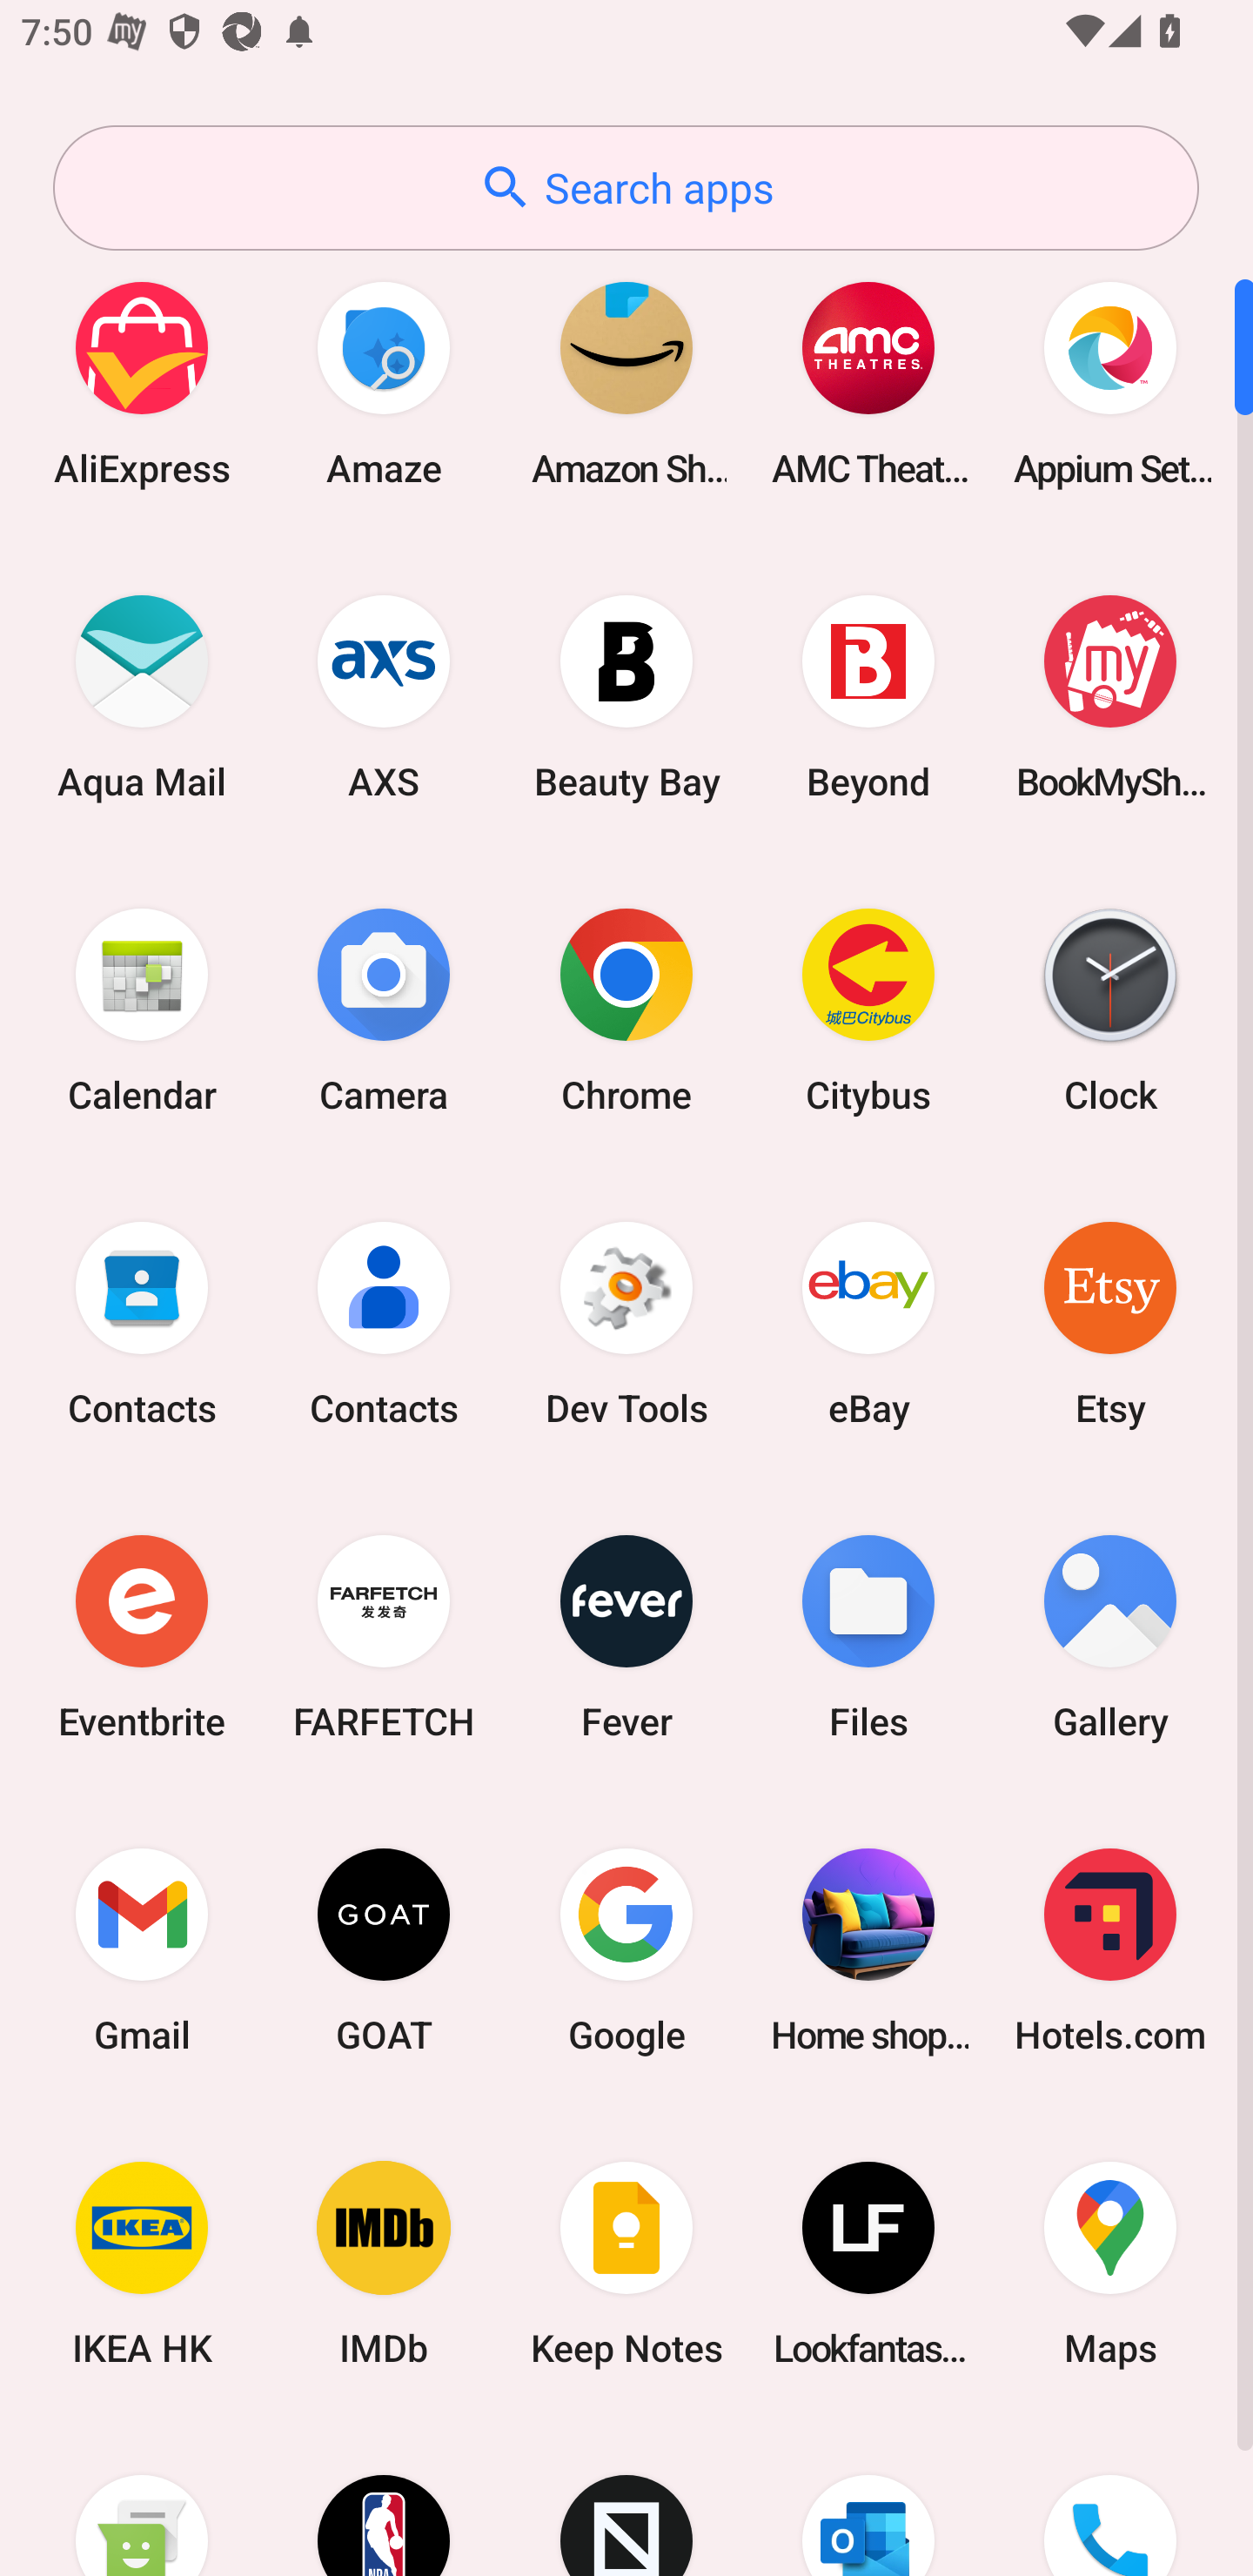  What do you see at coordinates (626, 1636) in the screenshot?
I see `Fever` at bounding box center [626, 1636].